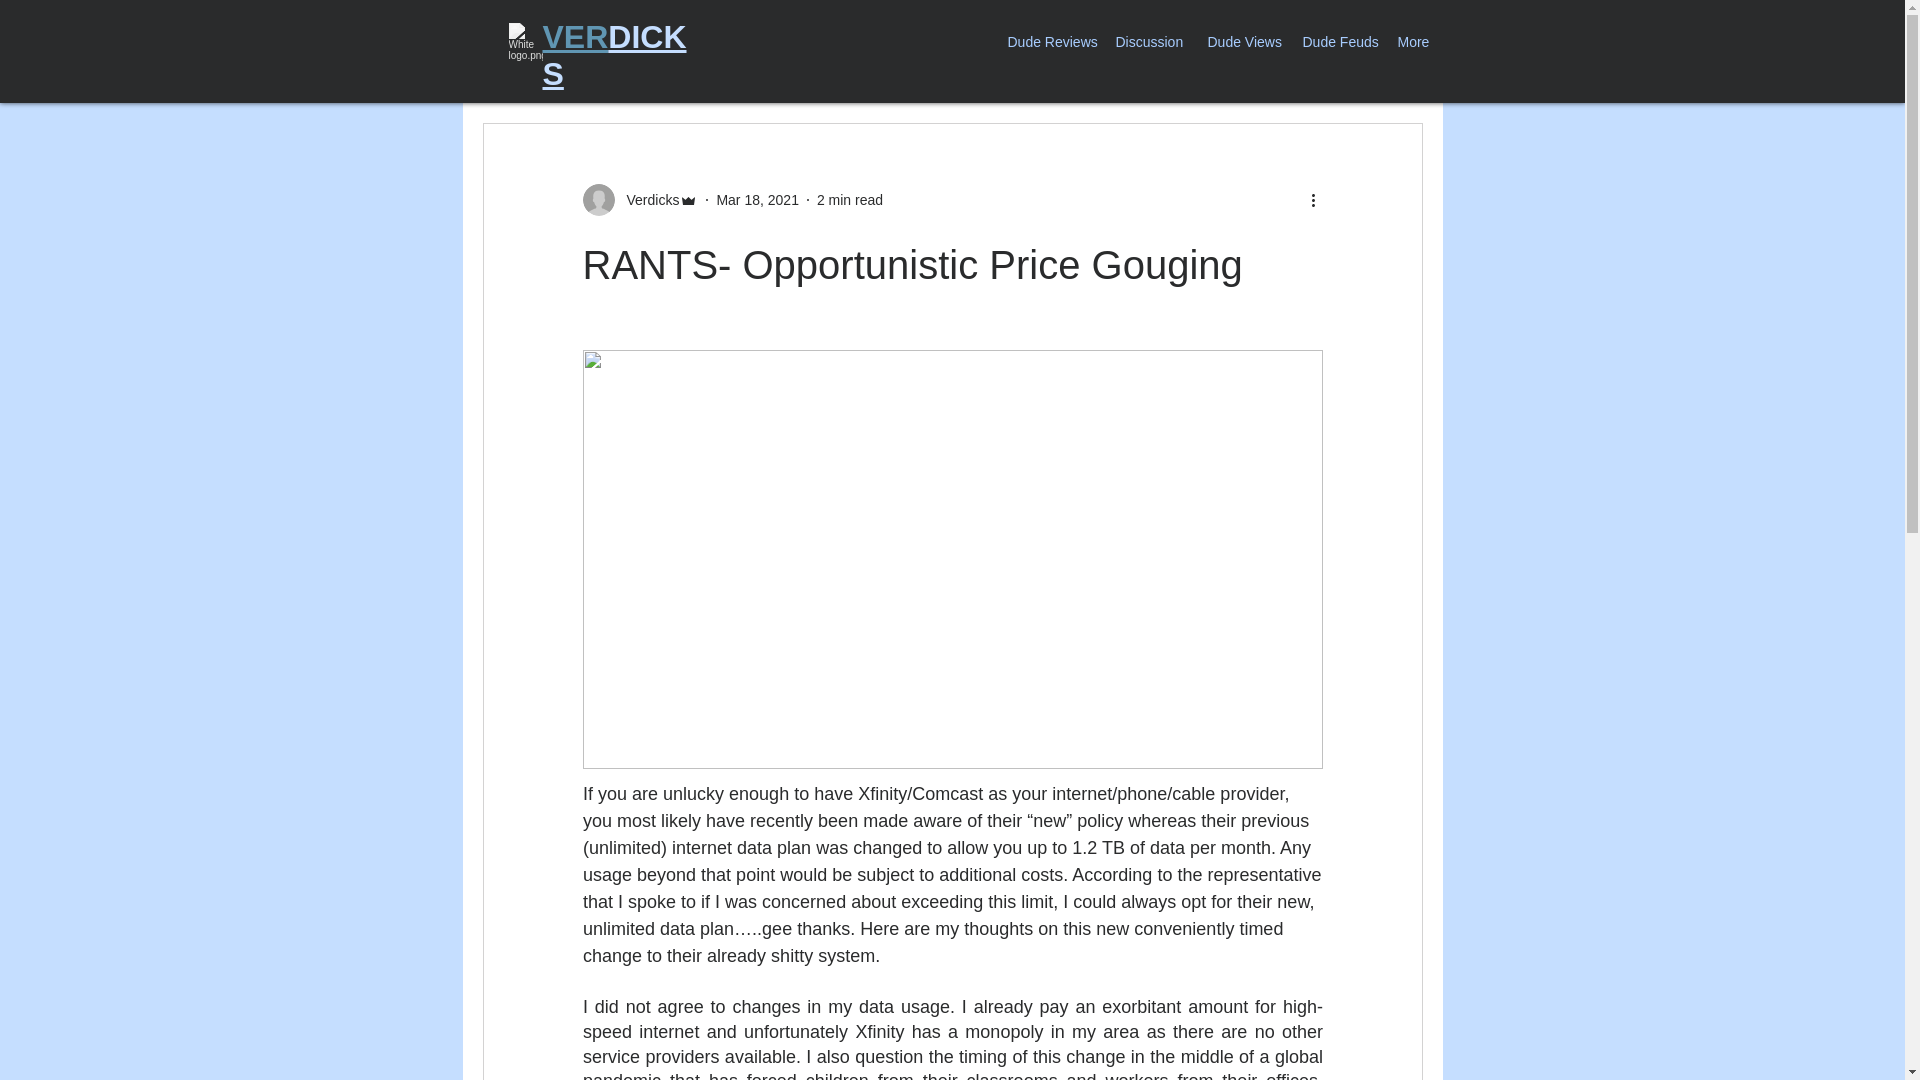 This screenshot has height=1080, width=1920. Describe the element at coordinates (1335, 42) in the screenshot. I see `Dude Feuds` at that location.